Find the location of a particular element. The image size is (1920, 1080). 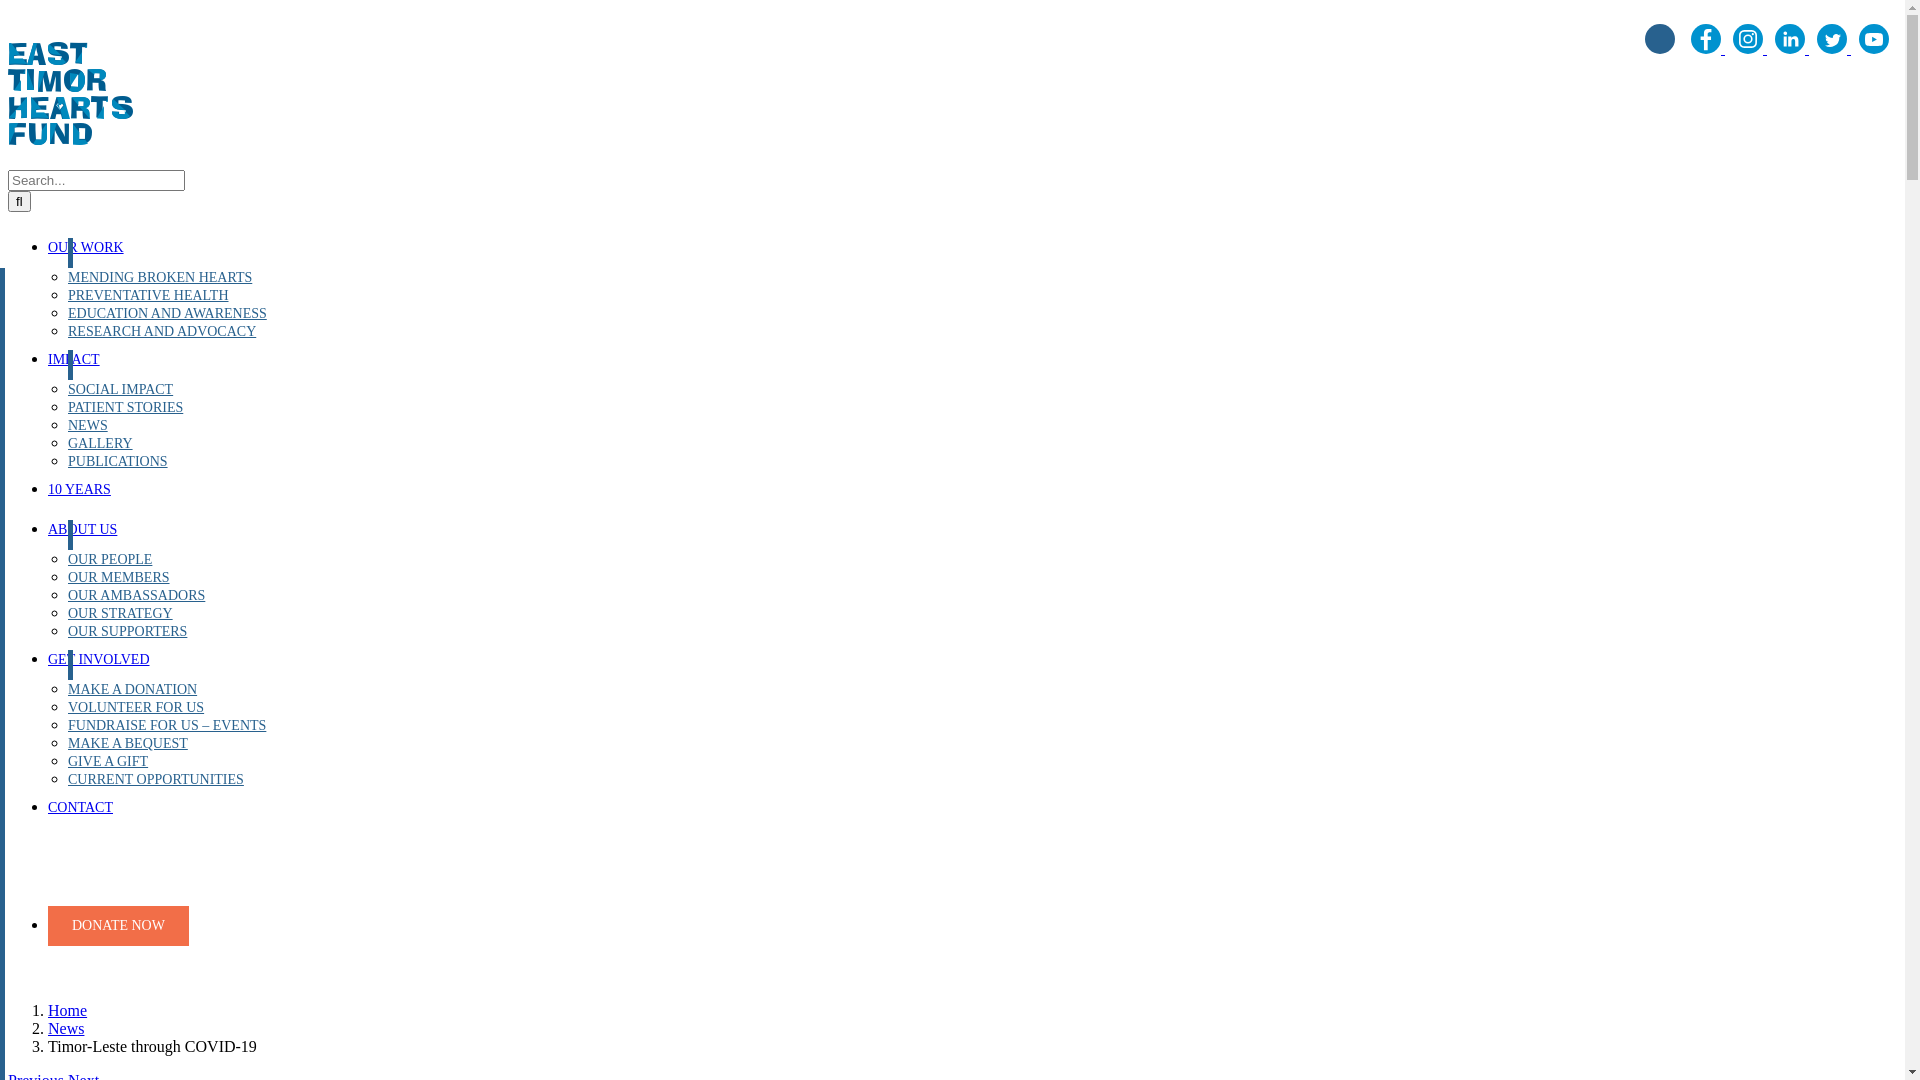

CURRENT OPPORTUNITIES is located at coordinates (156, 780).